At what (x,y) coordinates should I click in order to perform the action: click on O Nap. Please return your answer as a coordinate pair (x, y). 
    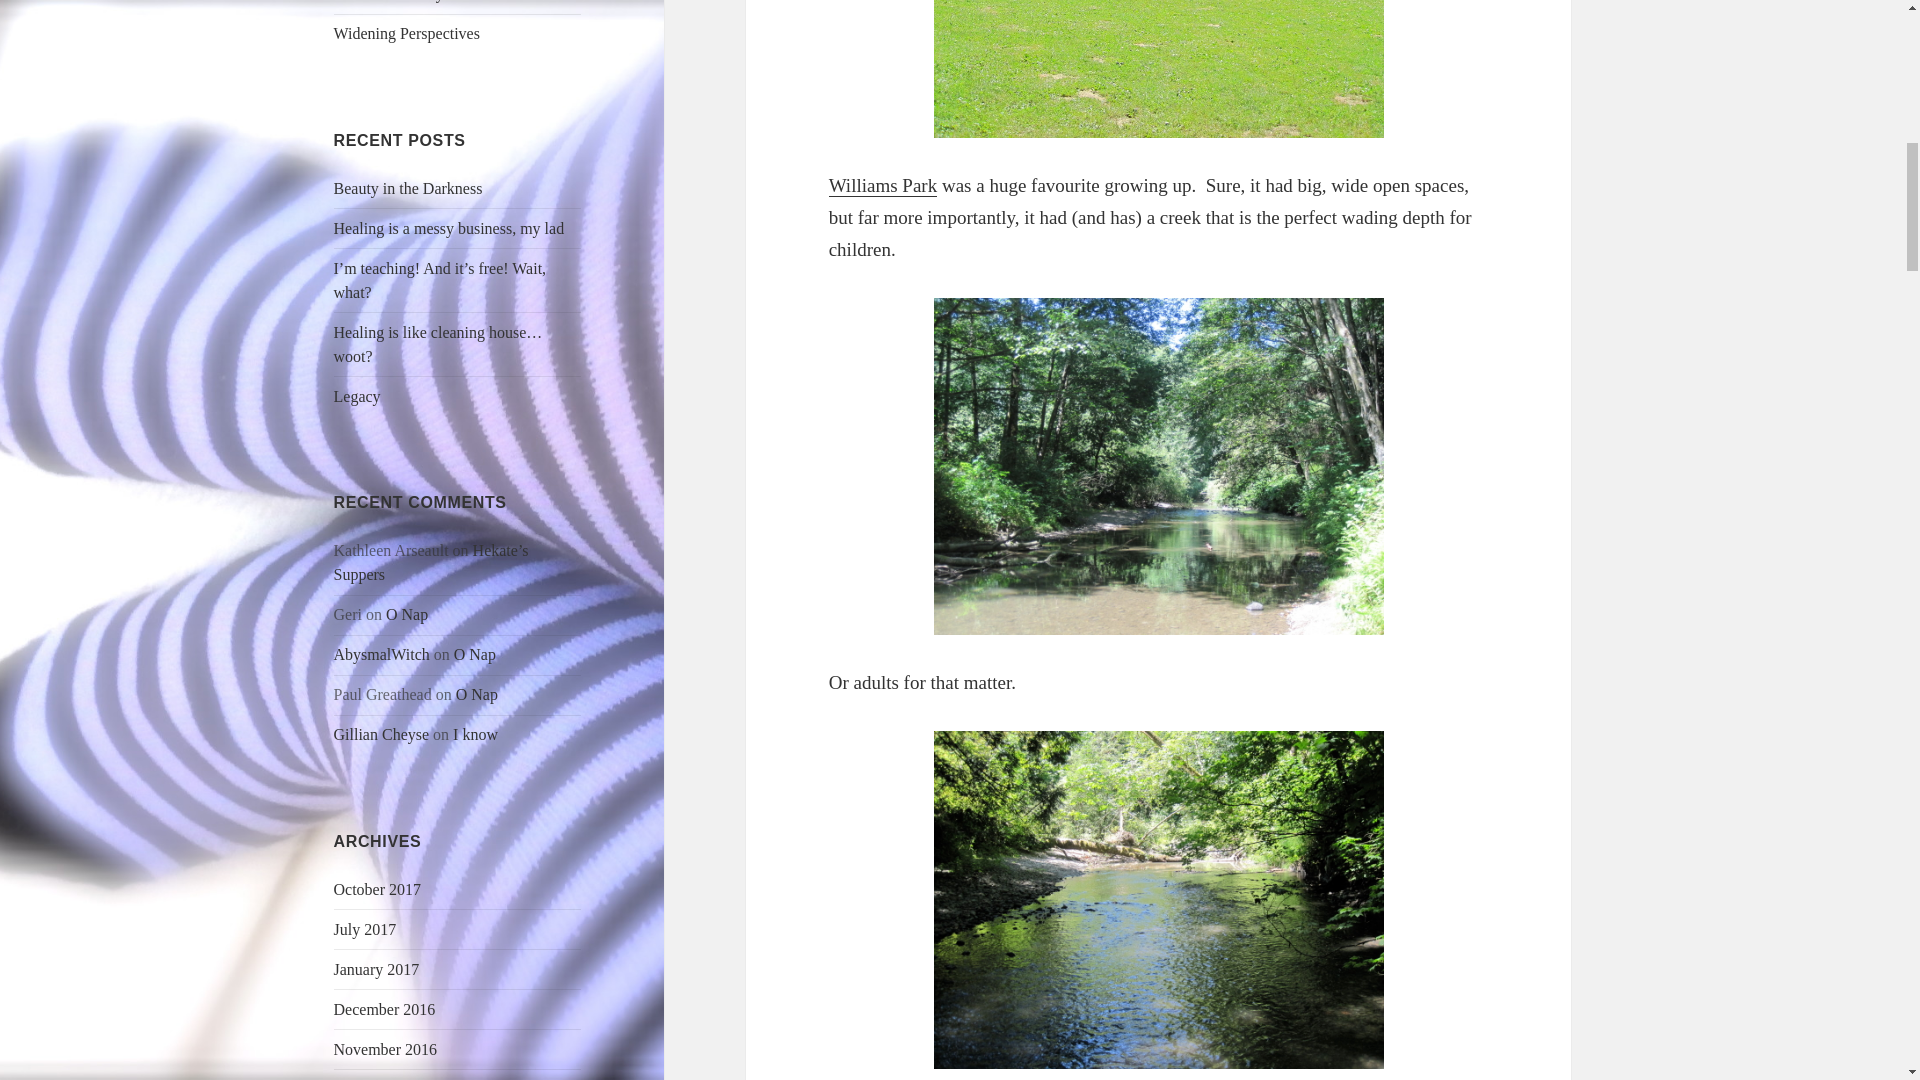
    Looking at the image, I should click on (406, 614).